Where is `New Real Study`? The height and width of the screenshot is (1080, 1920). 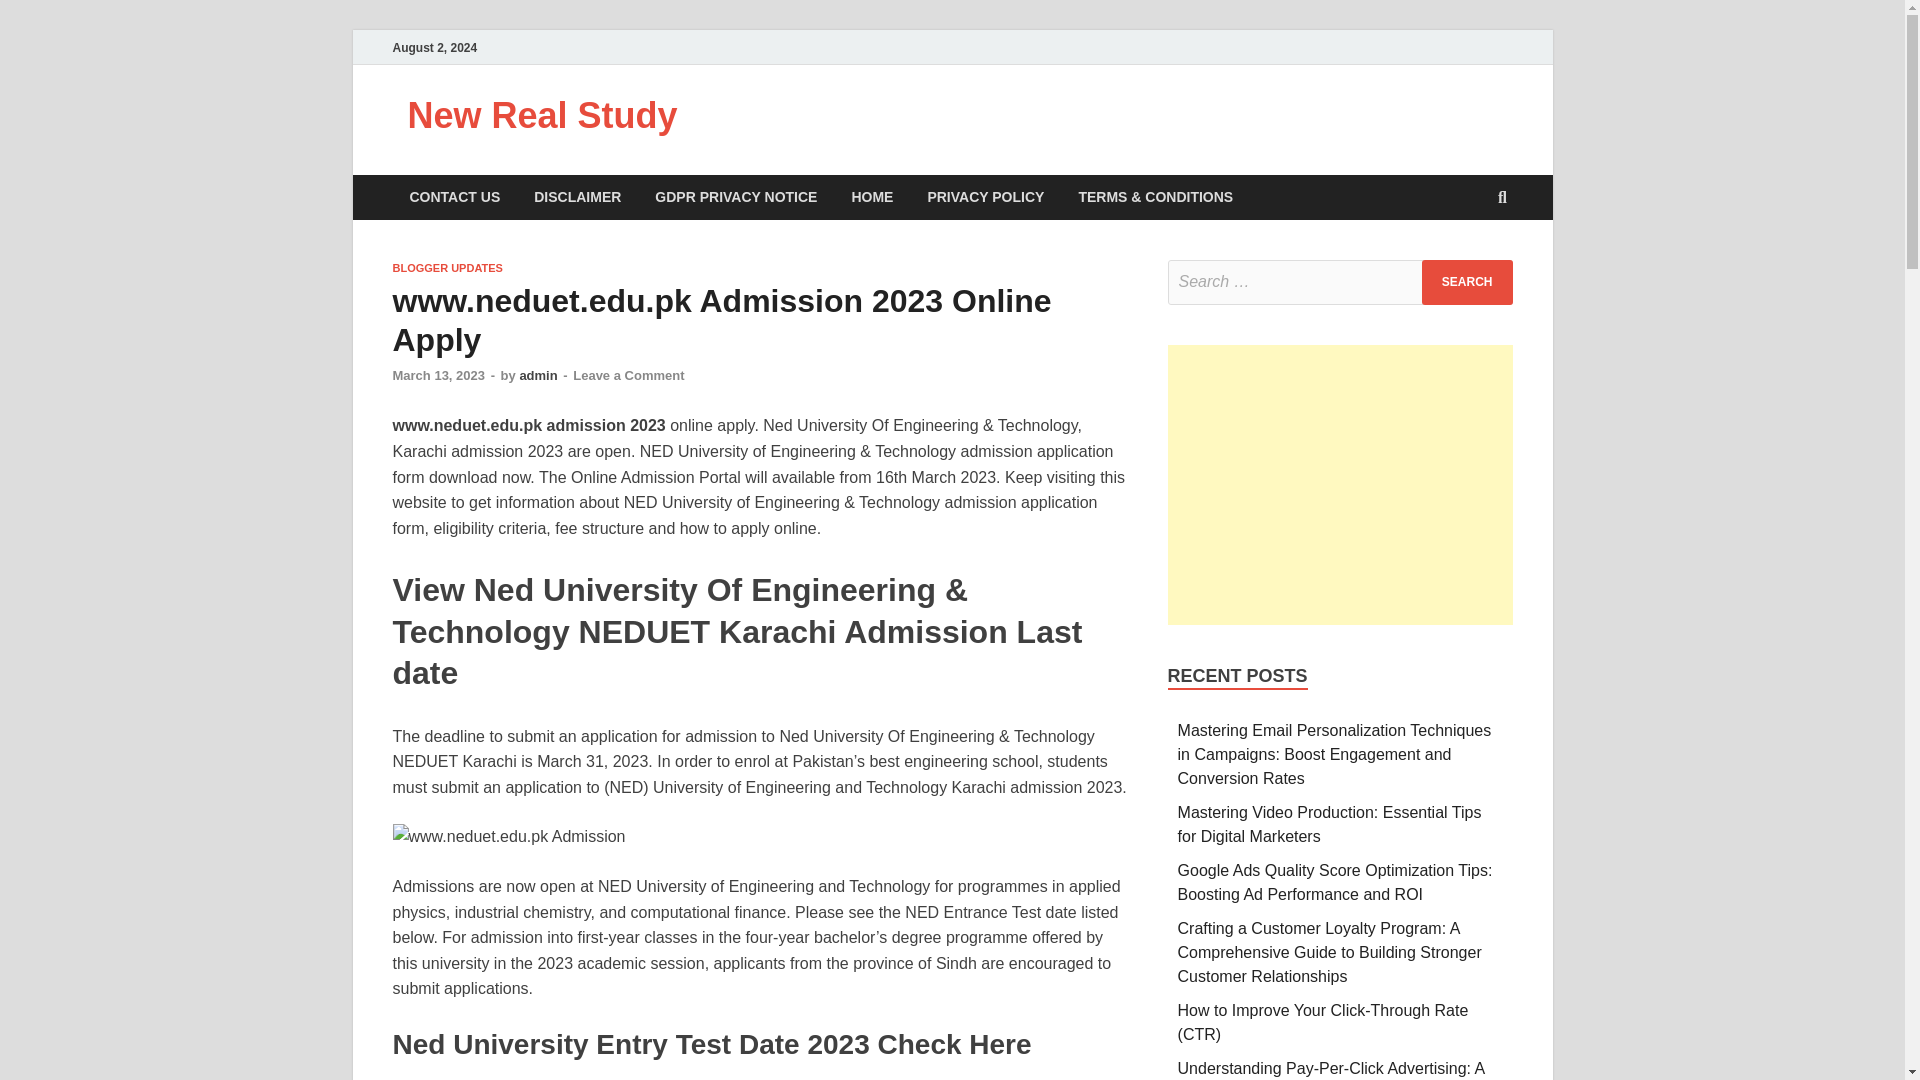
New Real Study is located at coordinates (542, 116).